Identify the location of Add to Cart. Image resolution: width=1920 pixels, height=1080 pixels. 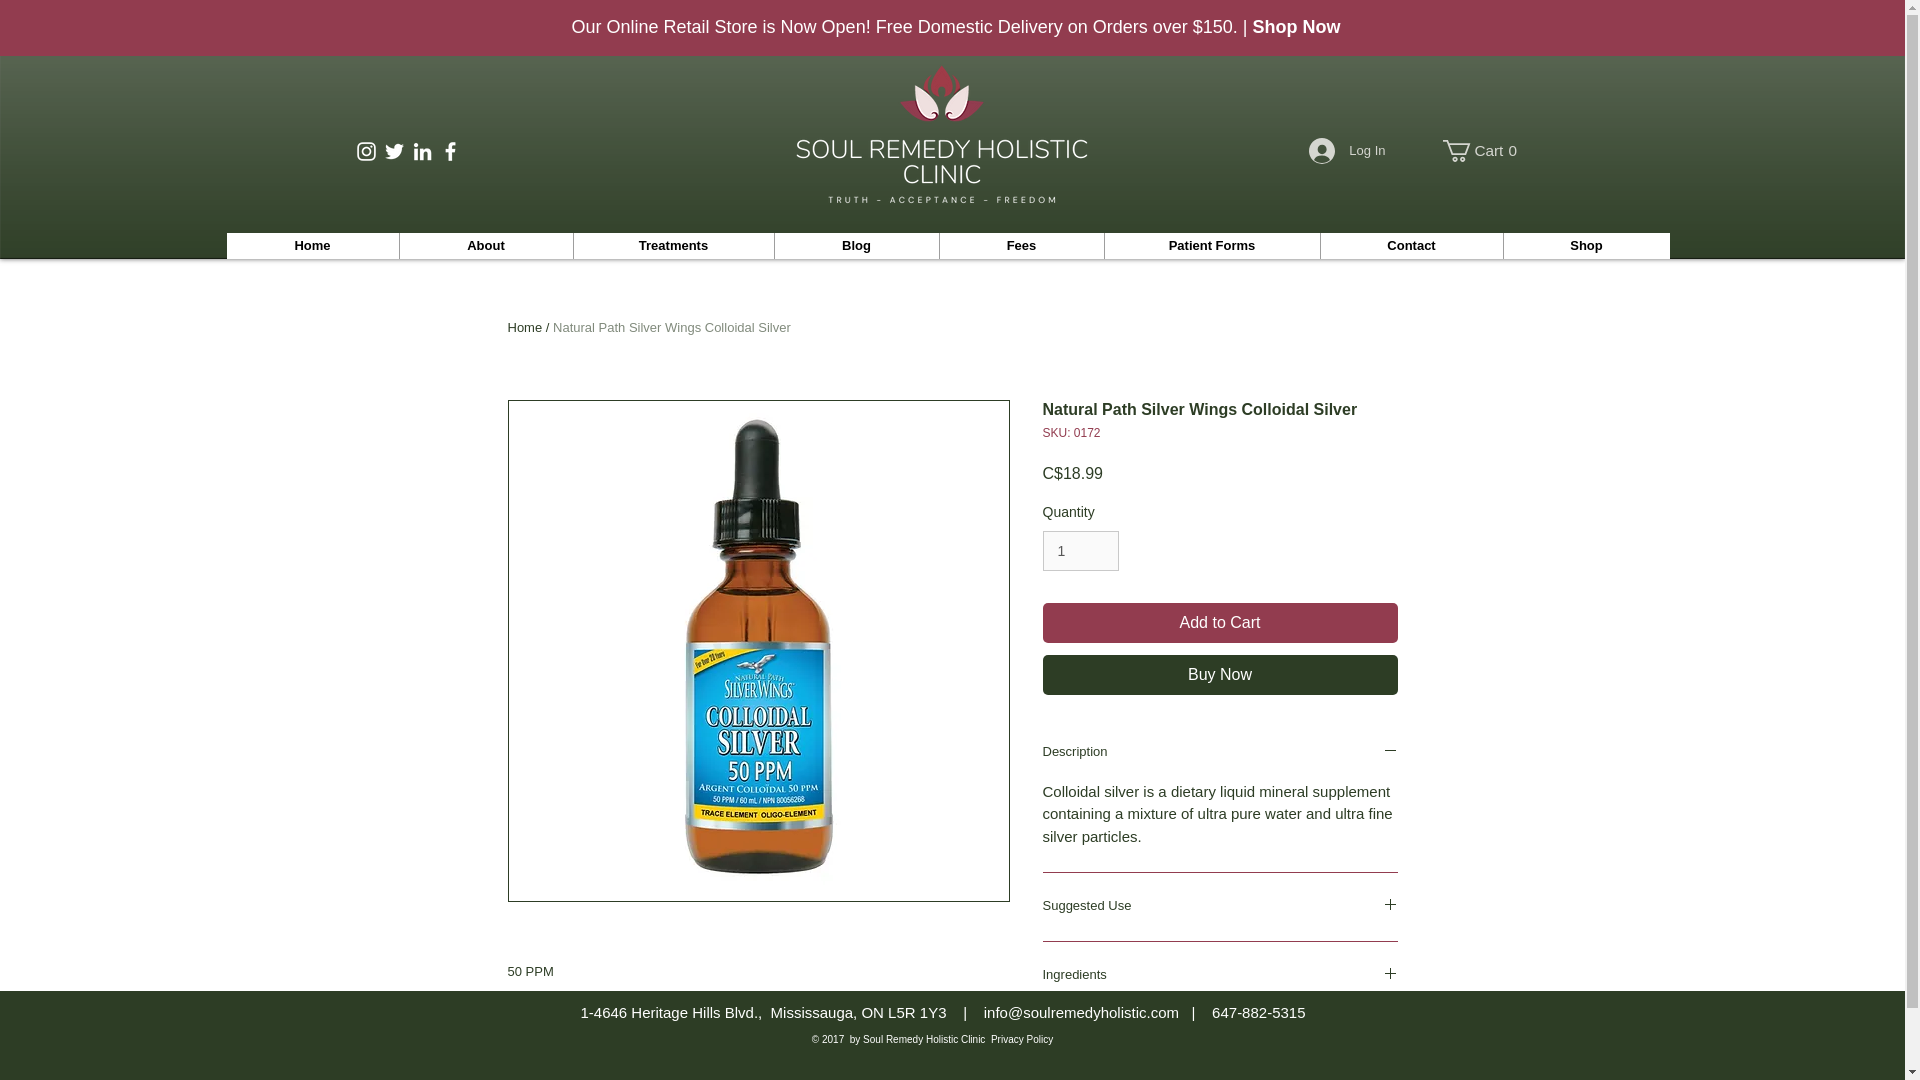
(1220, 622).